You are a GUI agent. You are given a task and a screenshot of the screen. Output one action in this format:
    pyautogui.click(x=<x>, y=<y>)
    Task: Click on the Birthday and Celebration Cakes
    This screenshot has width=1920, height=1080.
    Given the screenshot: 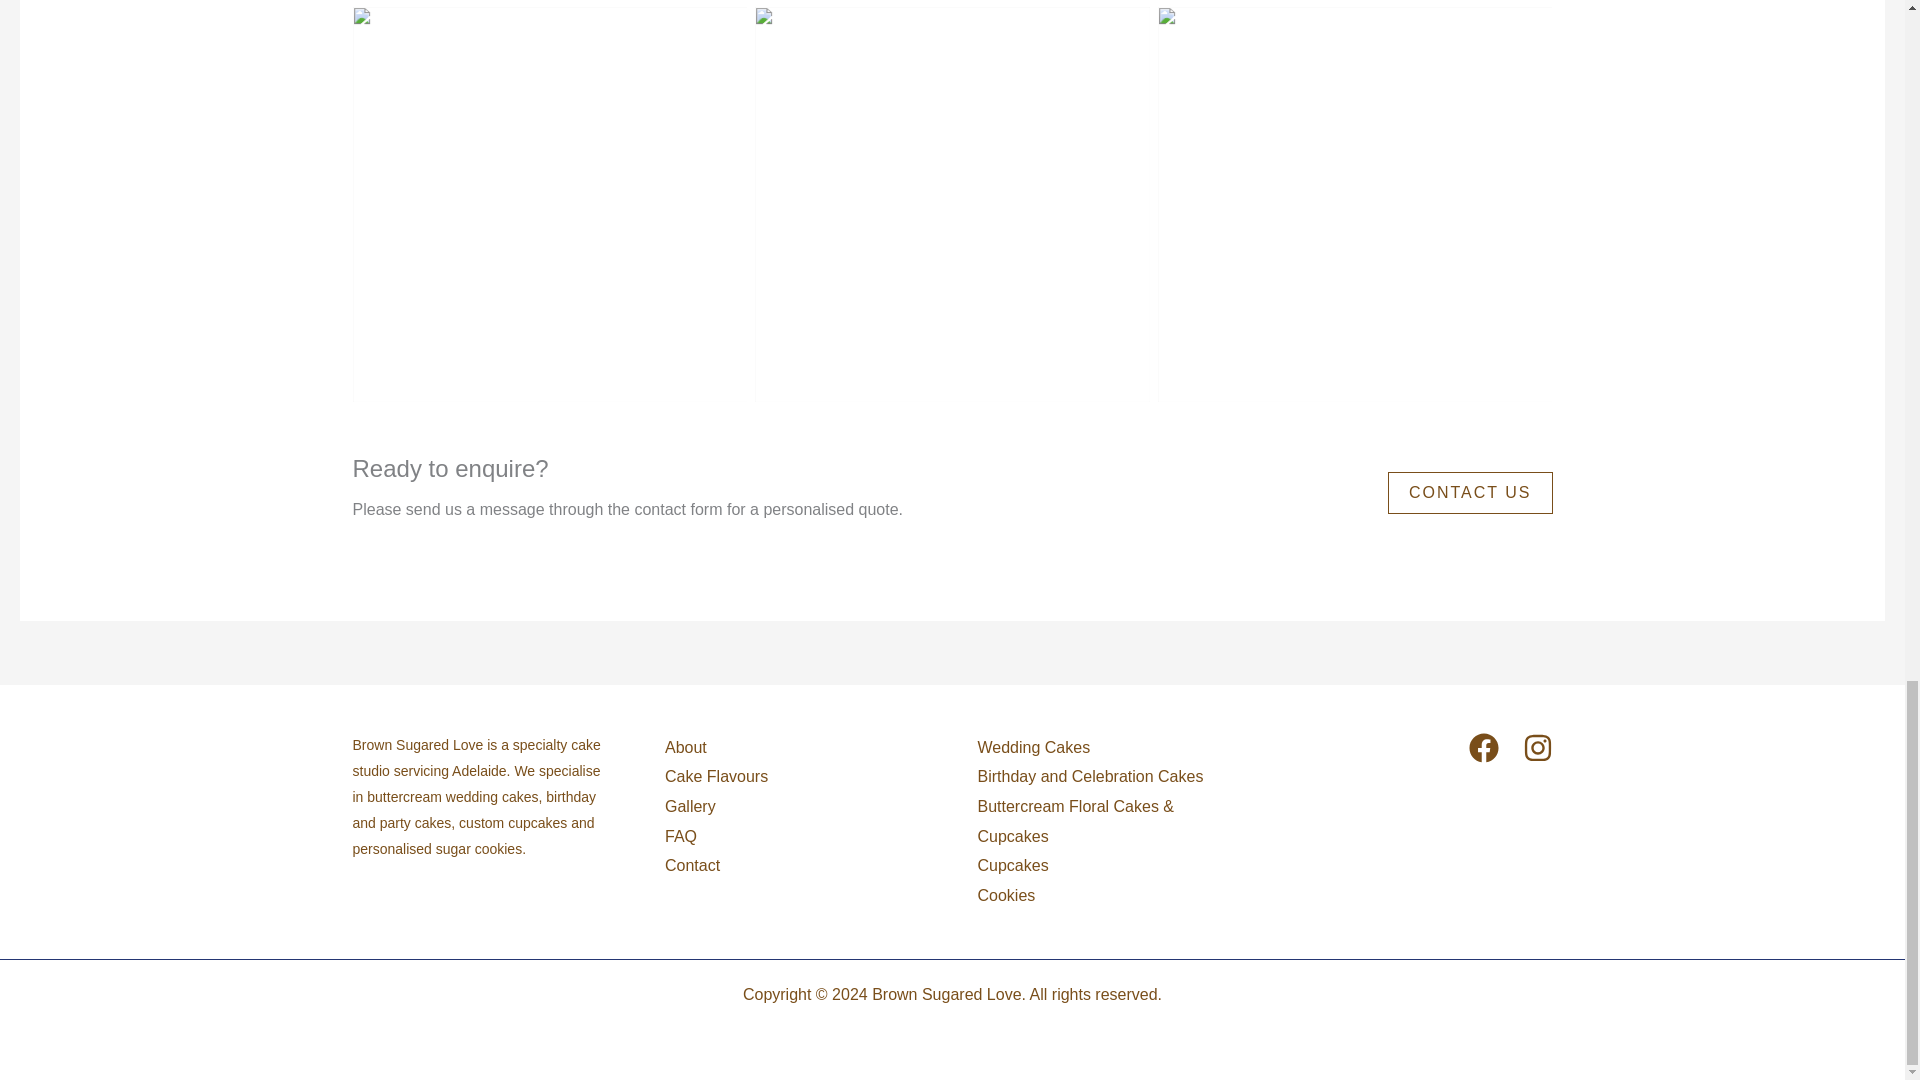 What is the action you would take?
    pyautogui.click(x=1090, y=776)
    